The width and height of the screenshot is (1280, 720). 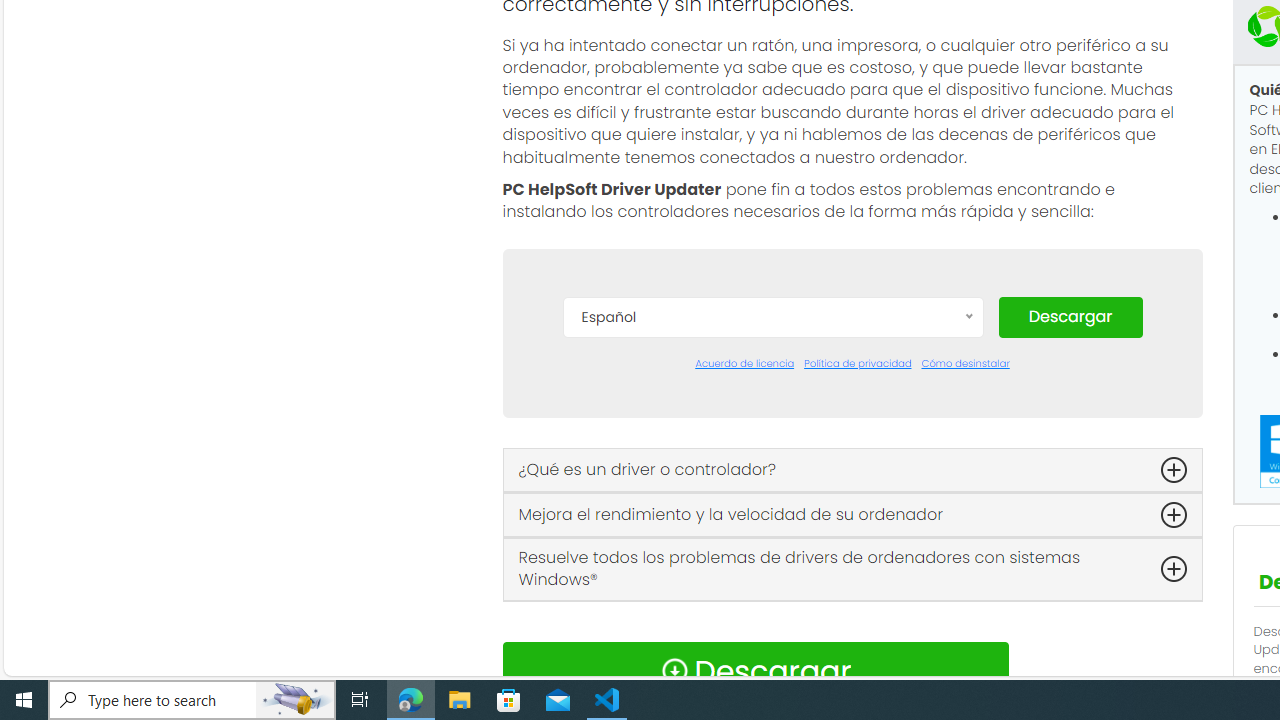 What do you see at coordinates (744, 364) in the screenshot?
I see `Acuerdo de licencia` at bounding box center [744, 364].